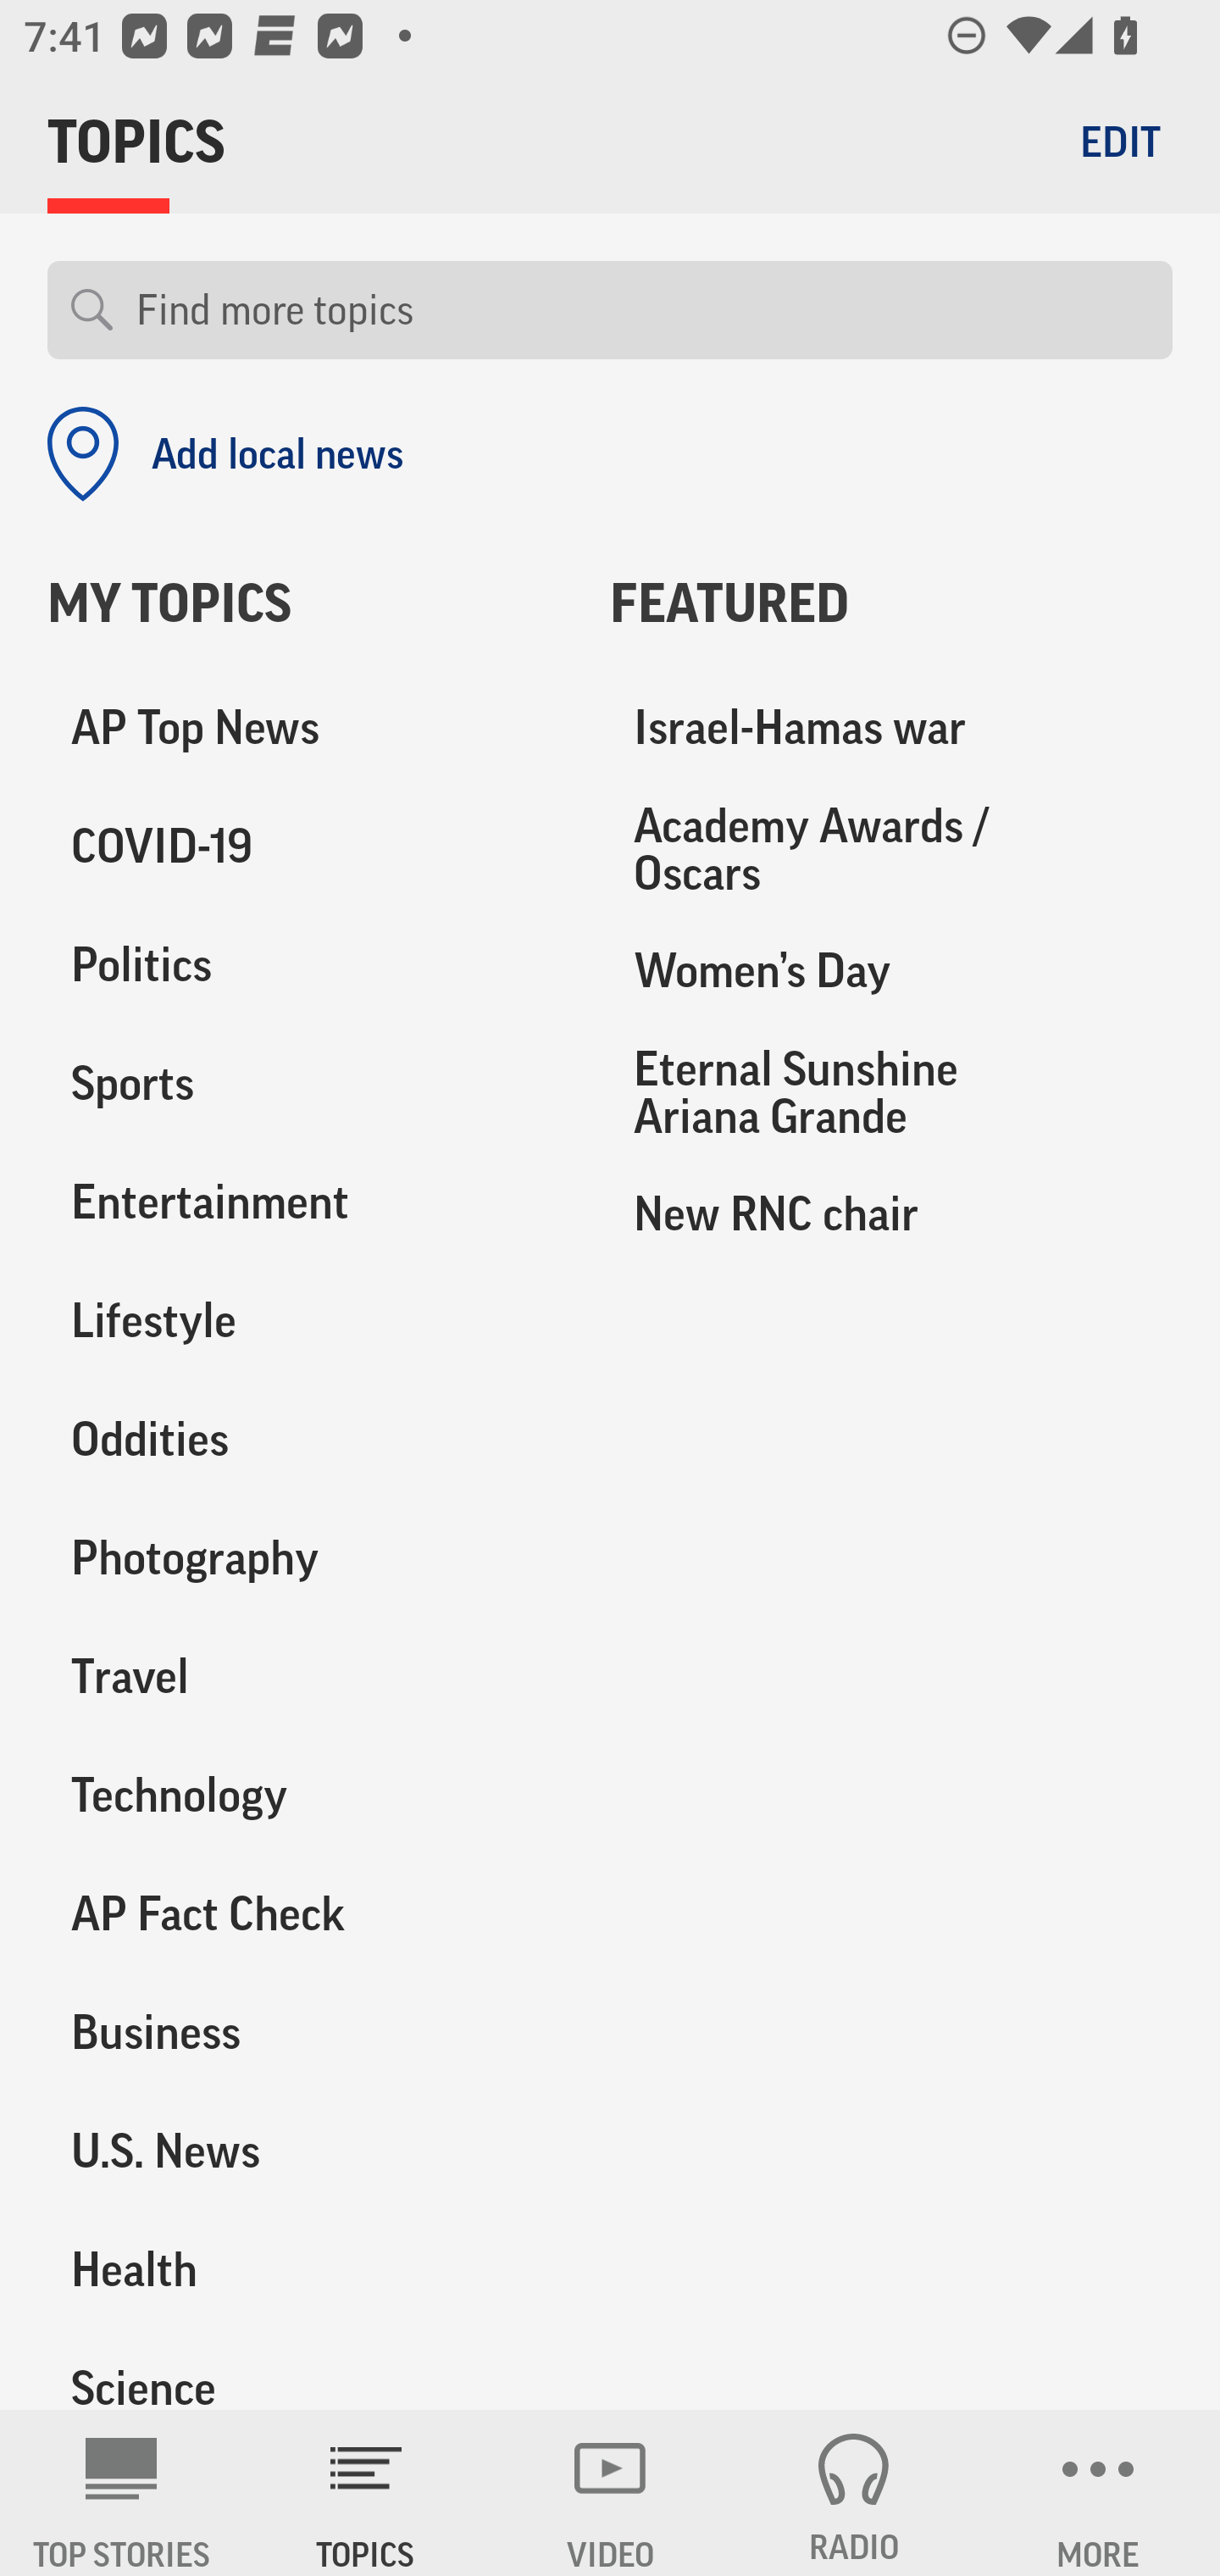 This screenshot has width=1220, height=2576. Describe the element at coordinates (305, 2269) in the screenshot. I see `Health` at that location.